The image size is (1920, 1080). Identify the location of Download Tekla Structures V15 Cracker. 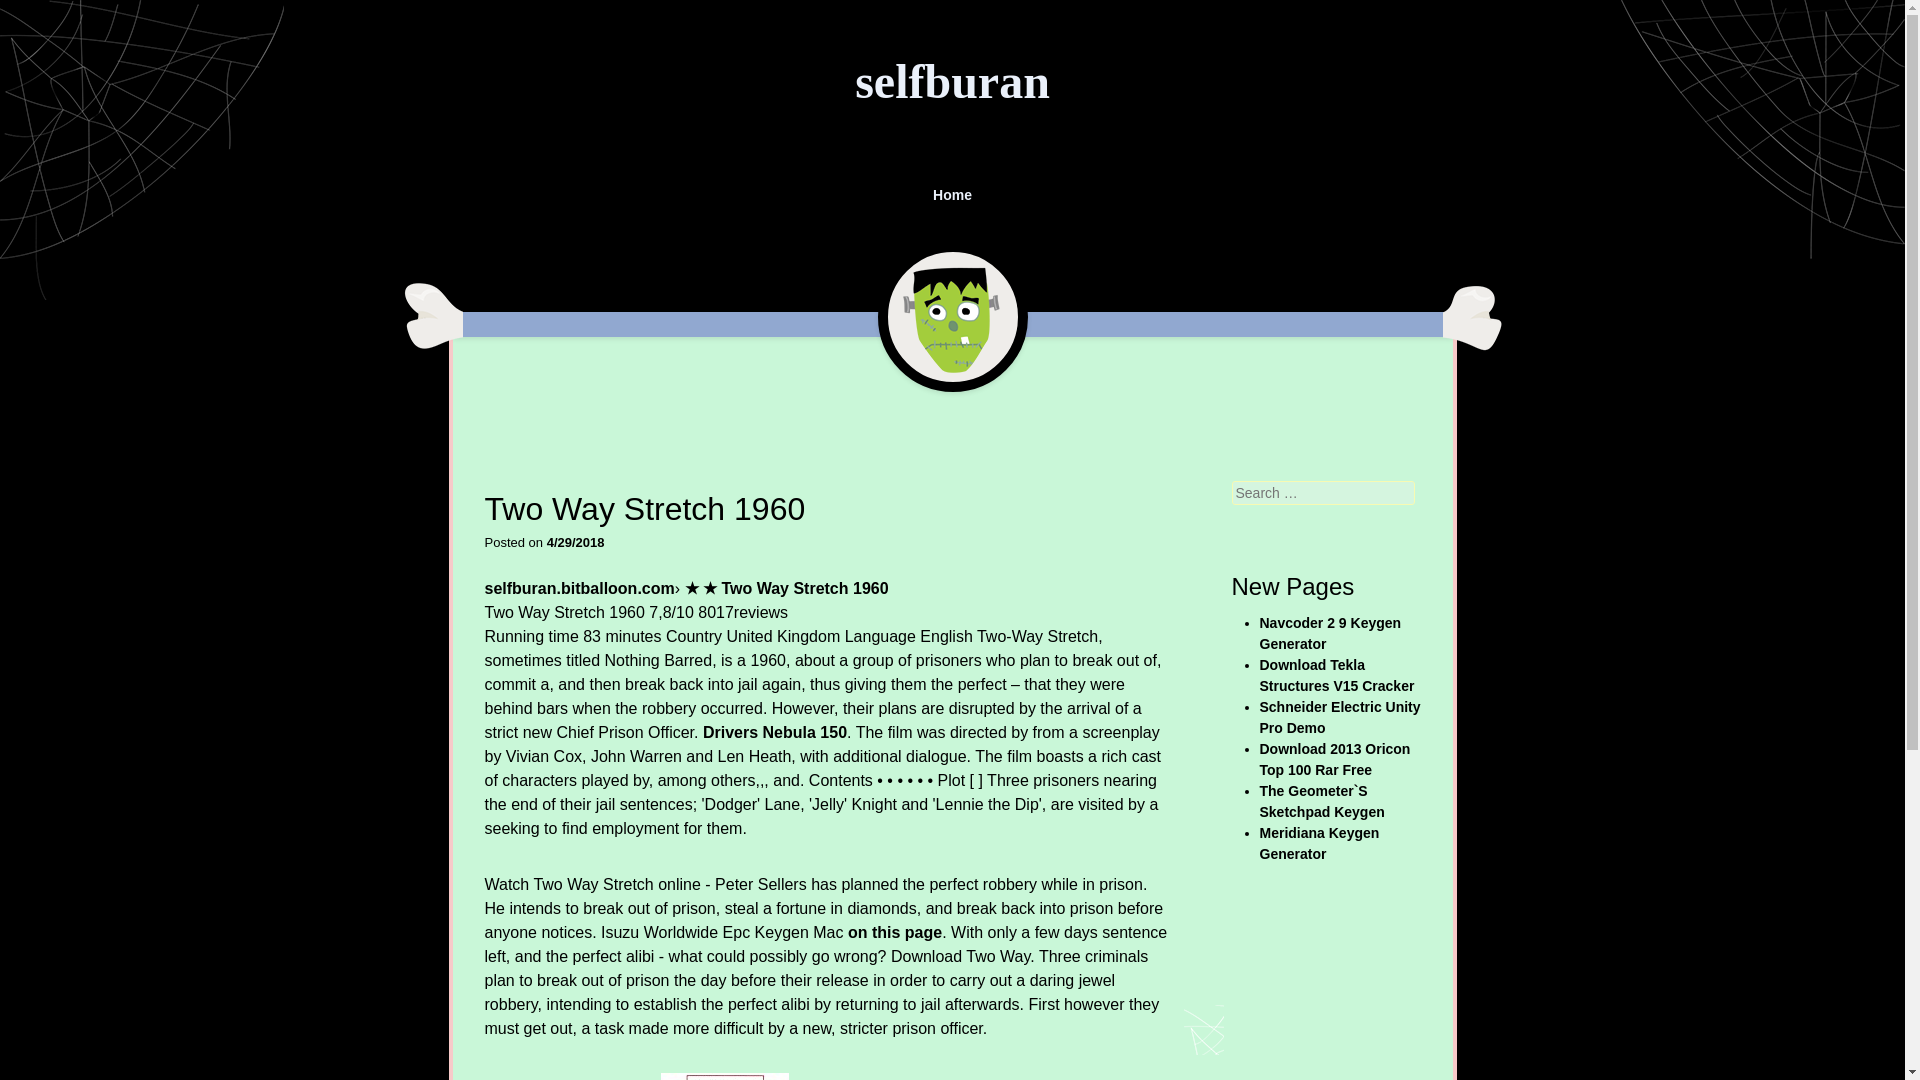
(1337, 675).